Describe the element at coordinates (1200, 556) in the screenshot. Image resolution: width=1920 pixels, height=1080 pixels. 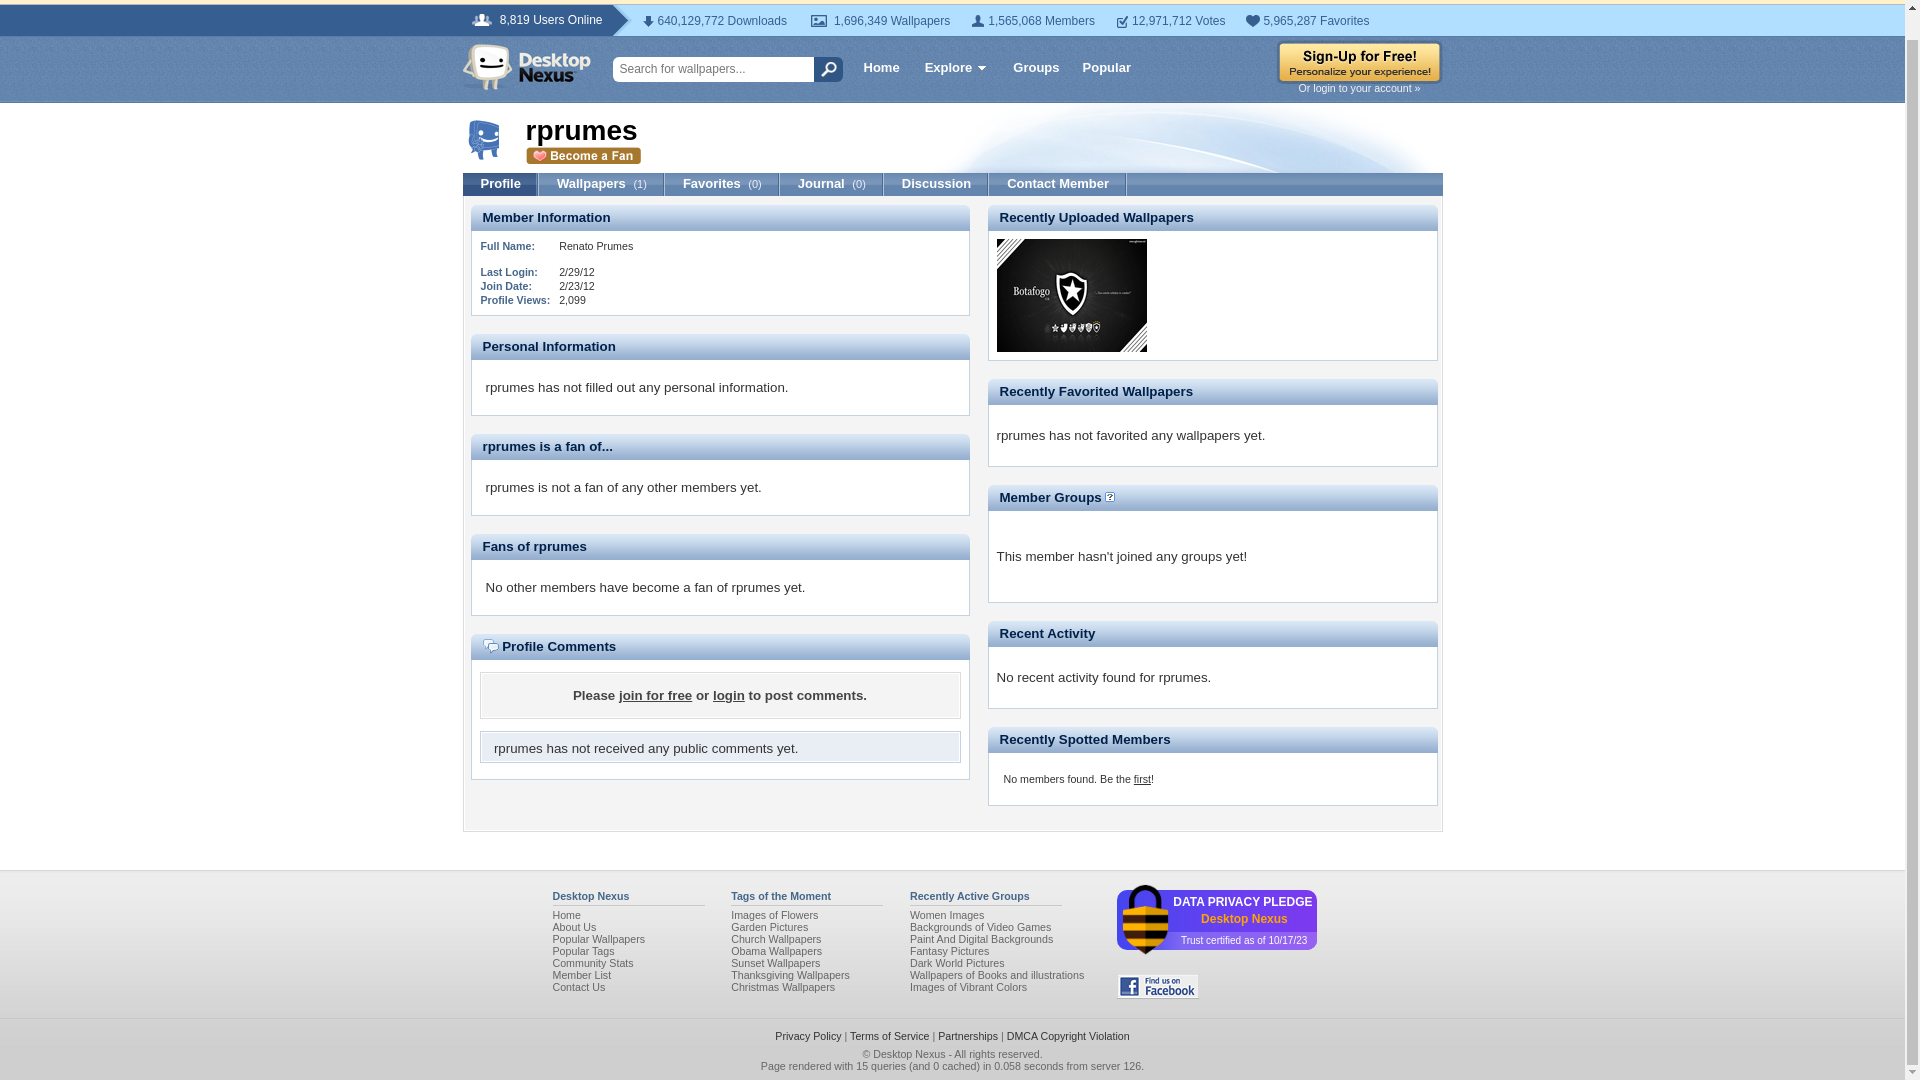
I see `groups` at that location.